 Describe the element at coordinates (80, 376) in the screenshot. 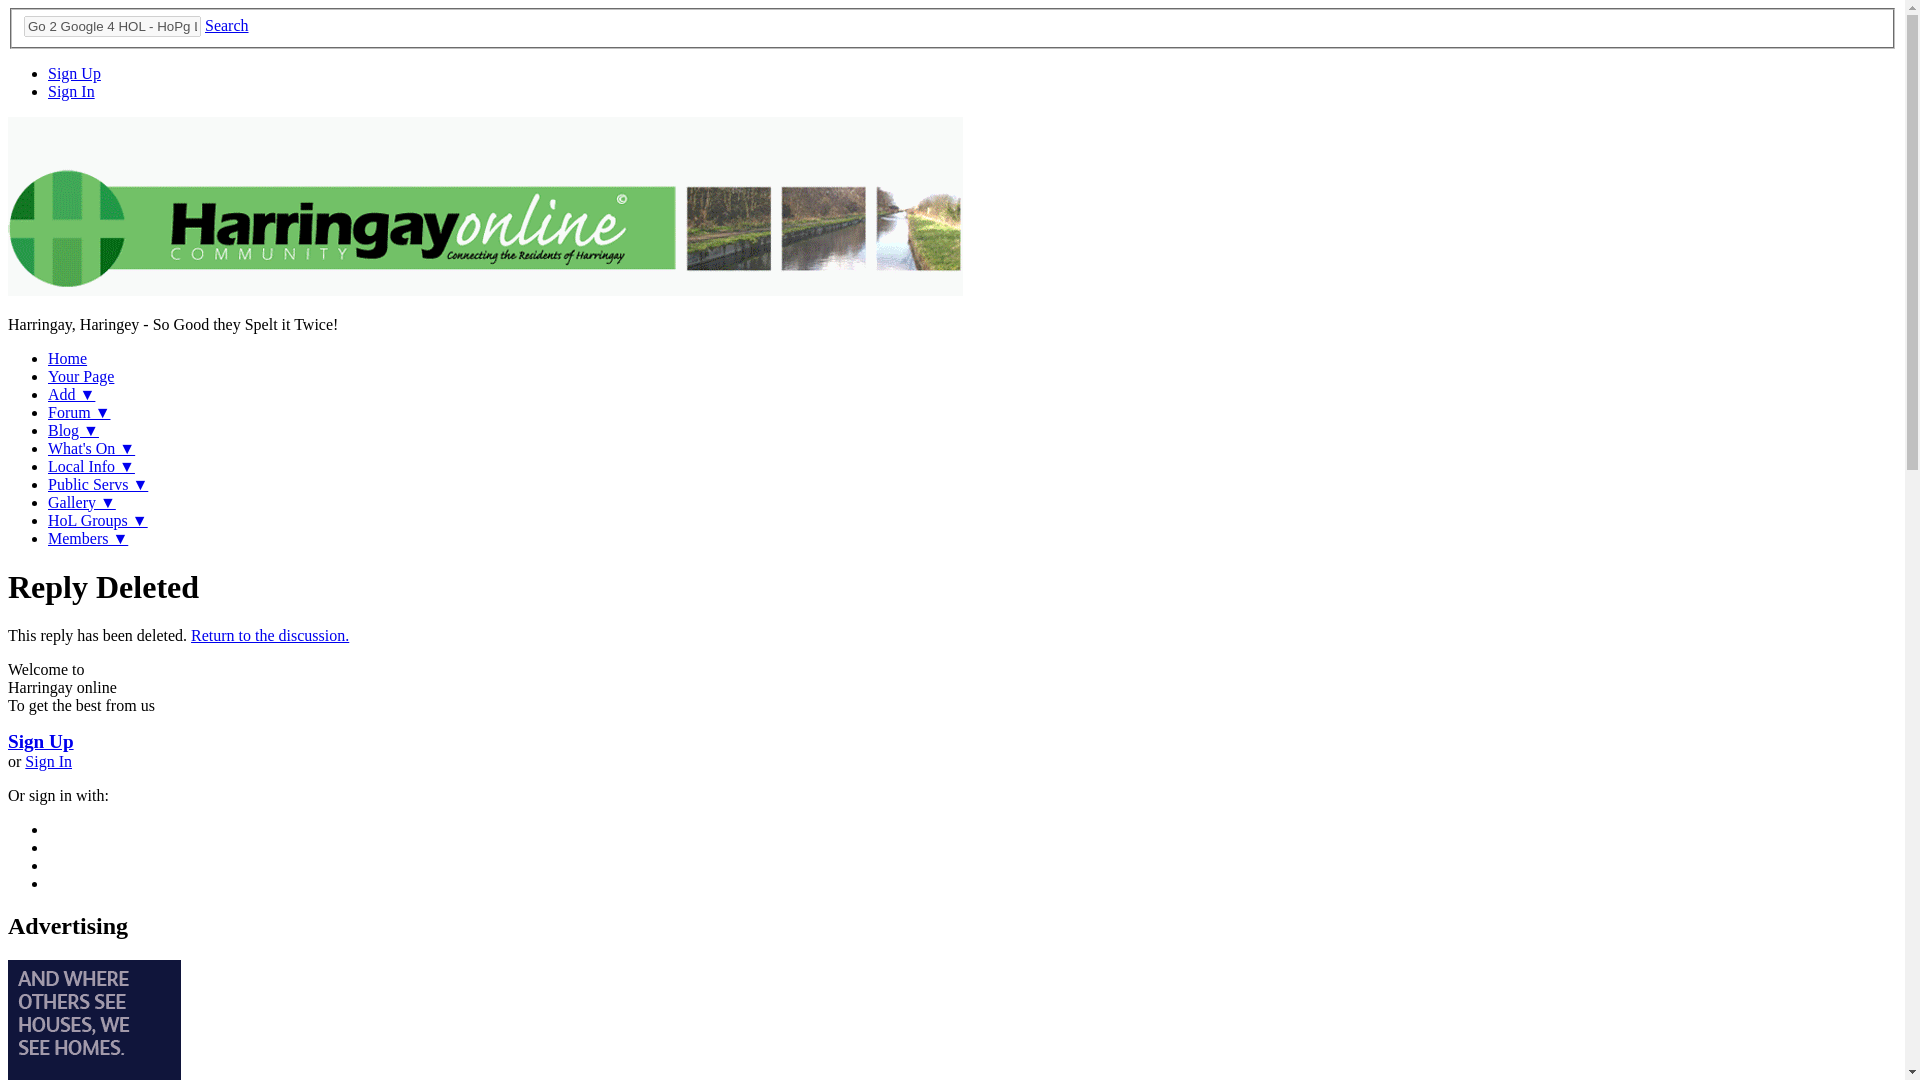

I see `Your Page` at that location.